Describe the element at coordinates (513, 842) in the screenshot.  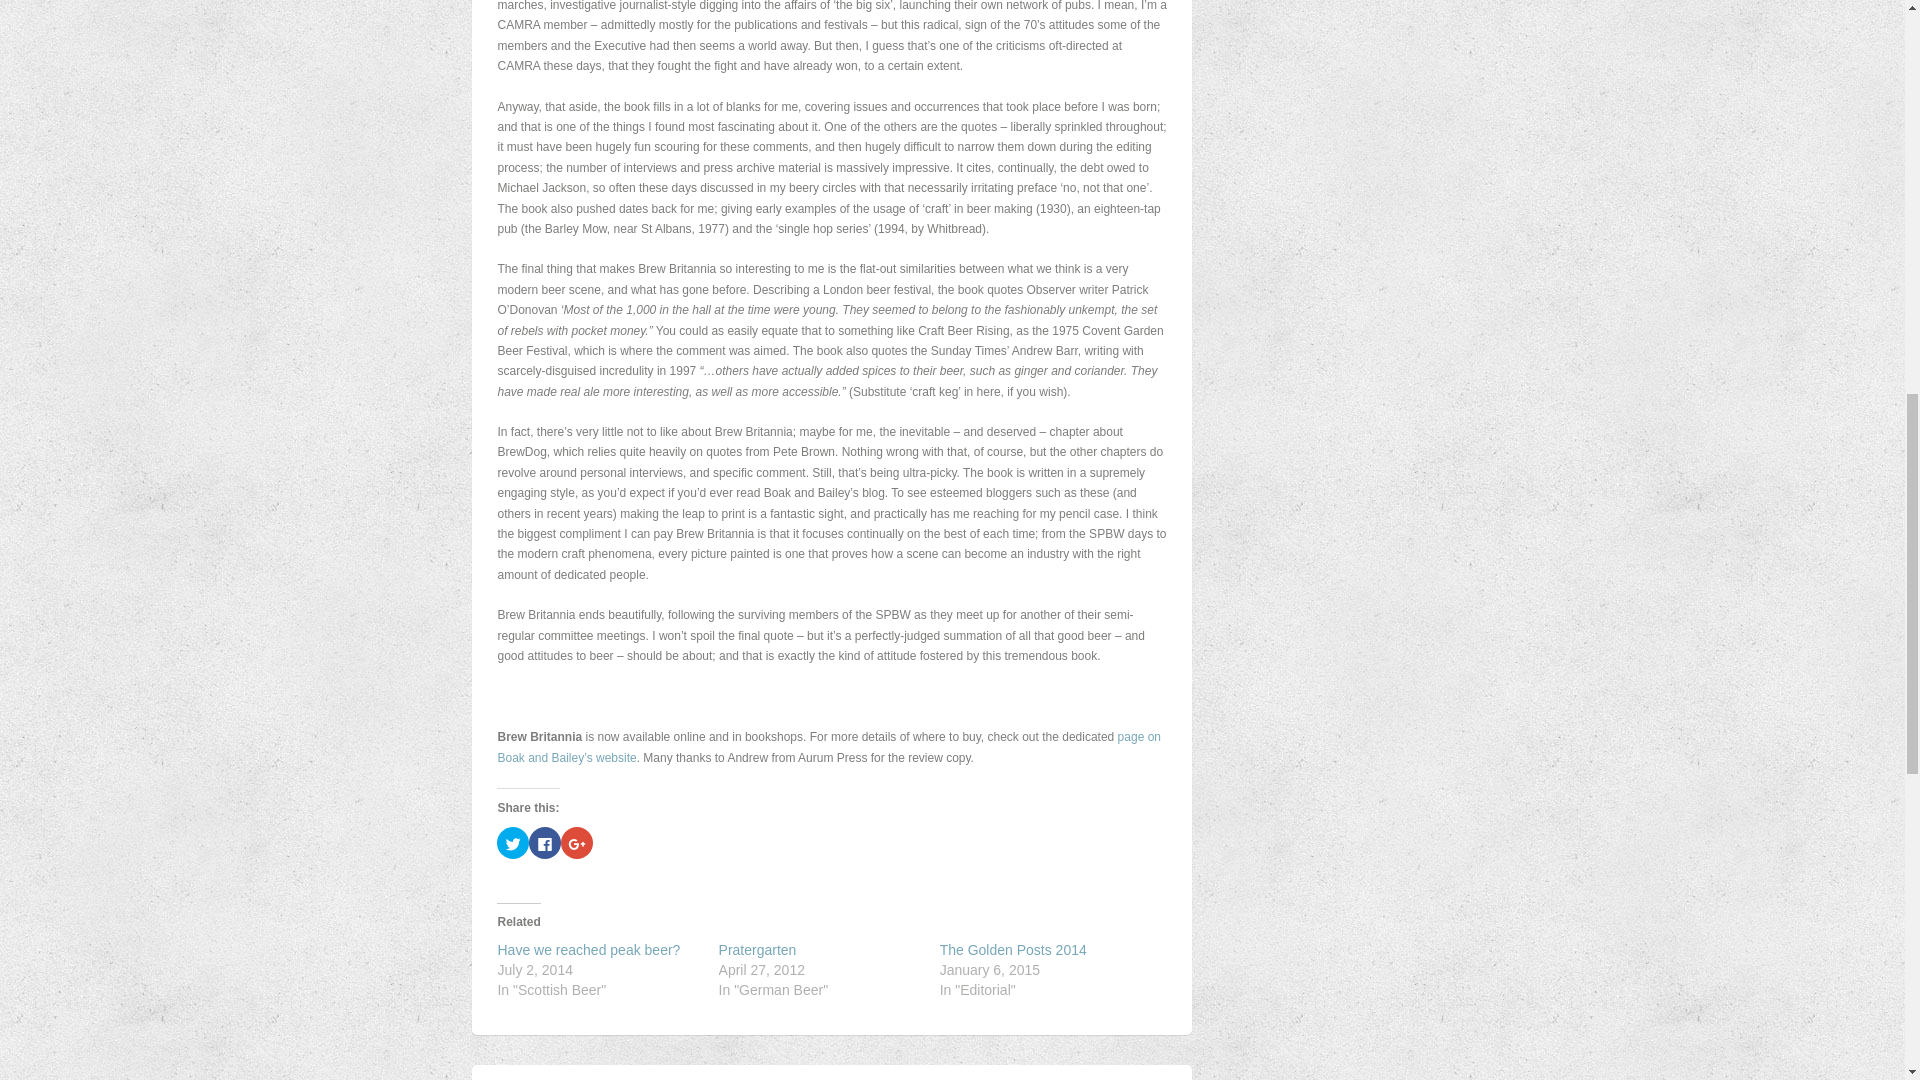
I see `Click to share on Twitter` at that location.